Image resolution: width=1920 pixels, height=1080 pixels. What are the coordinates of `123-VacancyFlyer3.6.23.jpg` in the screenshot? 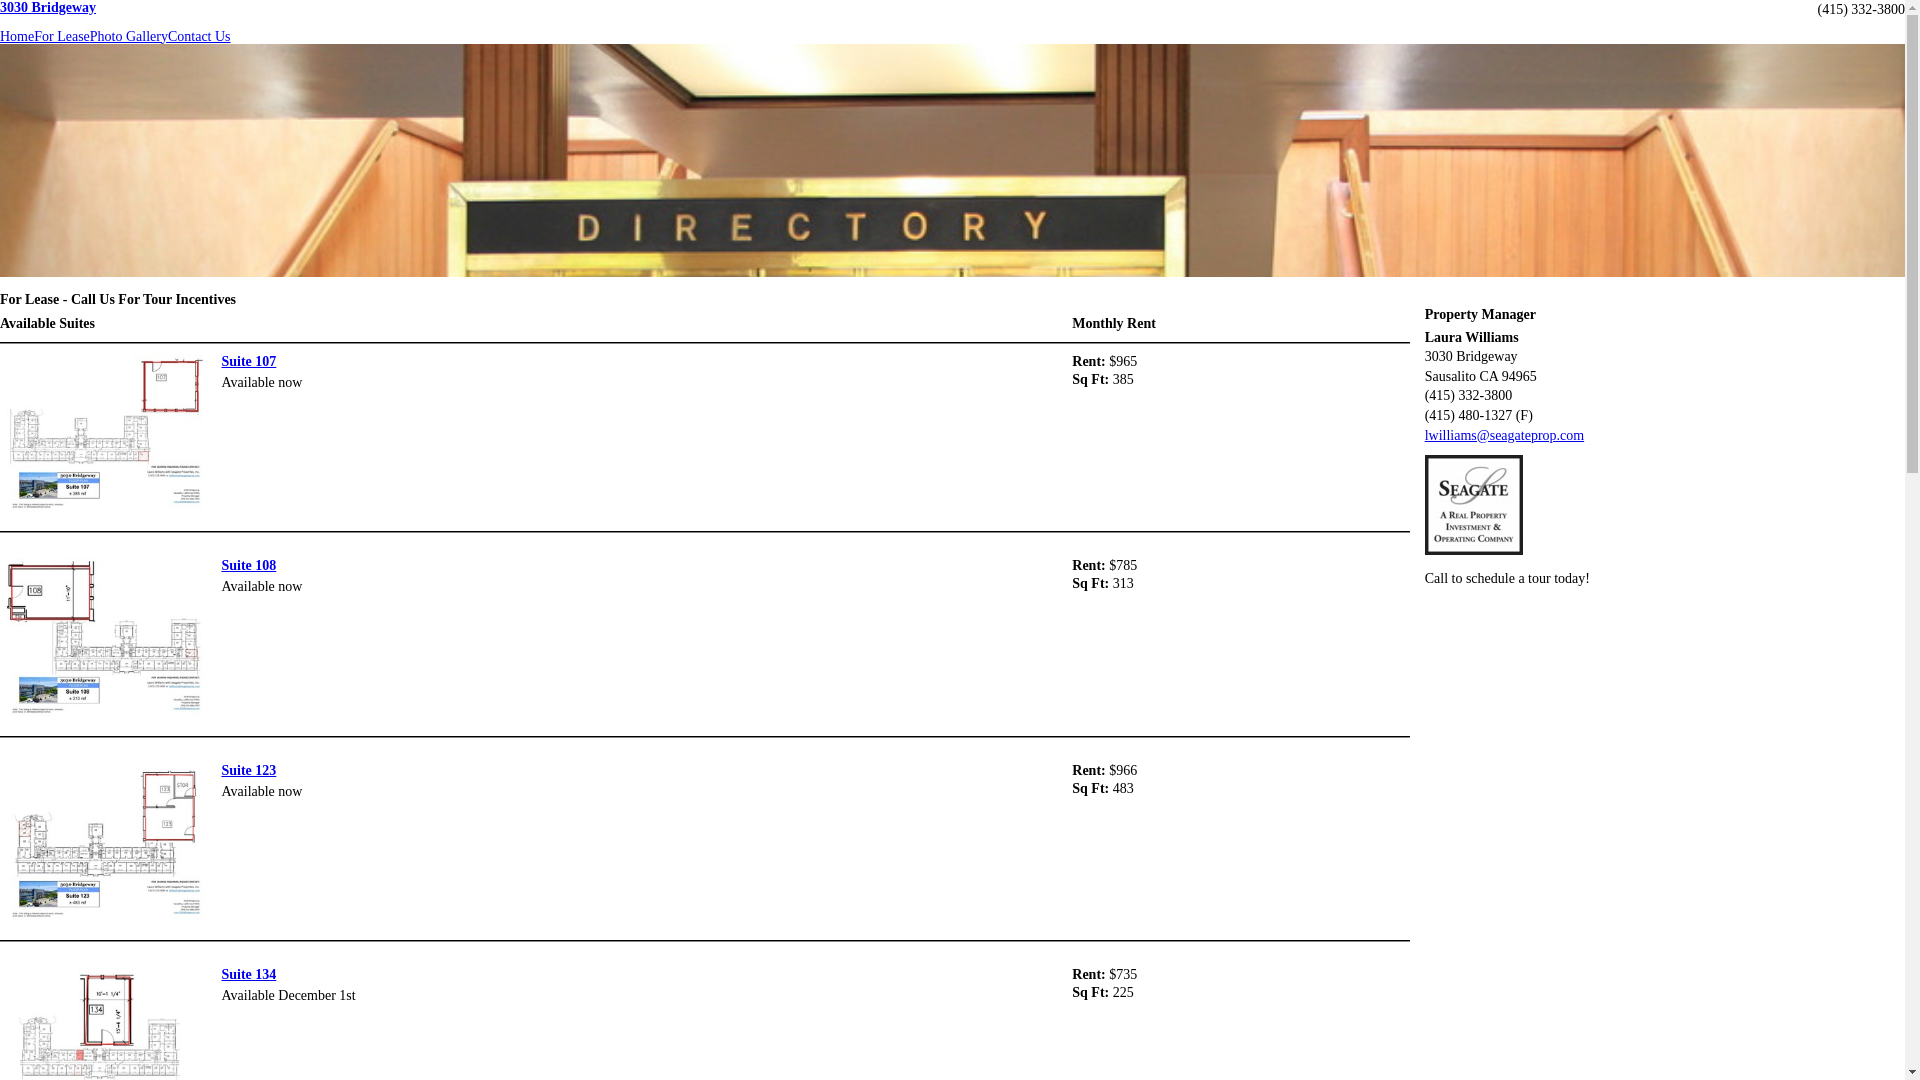 It's located at (106, 845).